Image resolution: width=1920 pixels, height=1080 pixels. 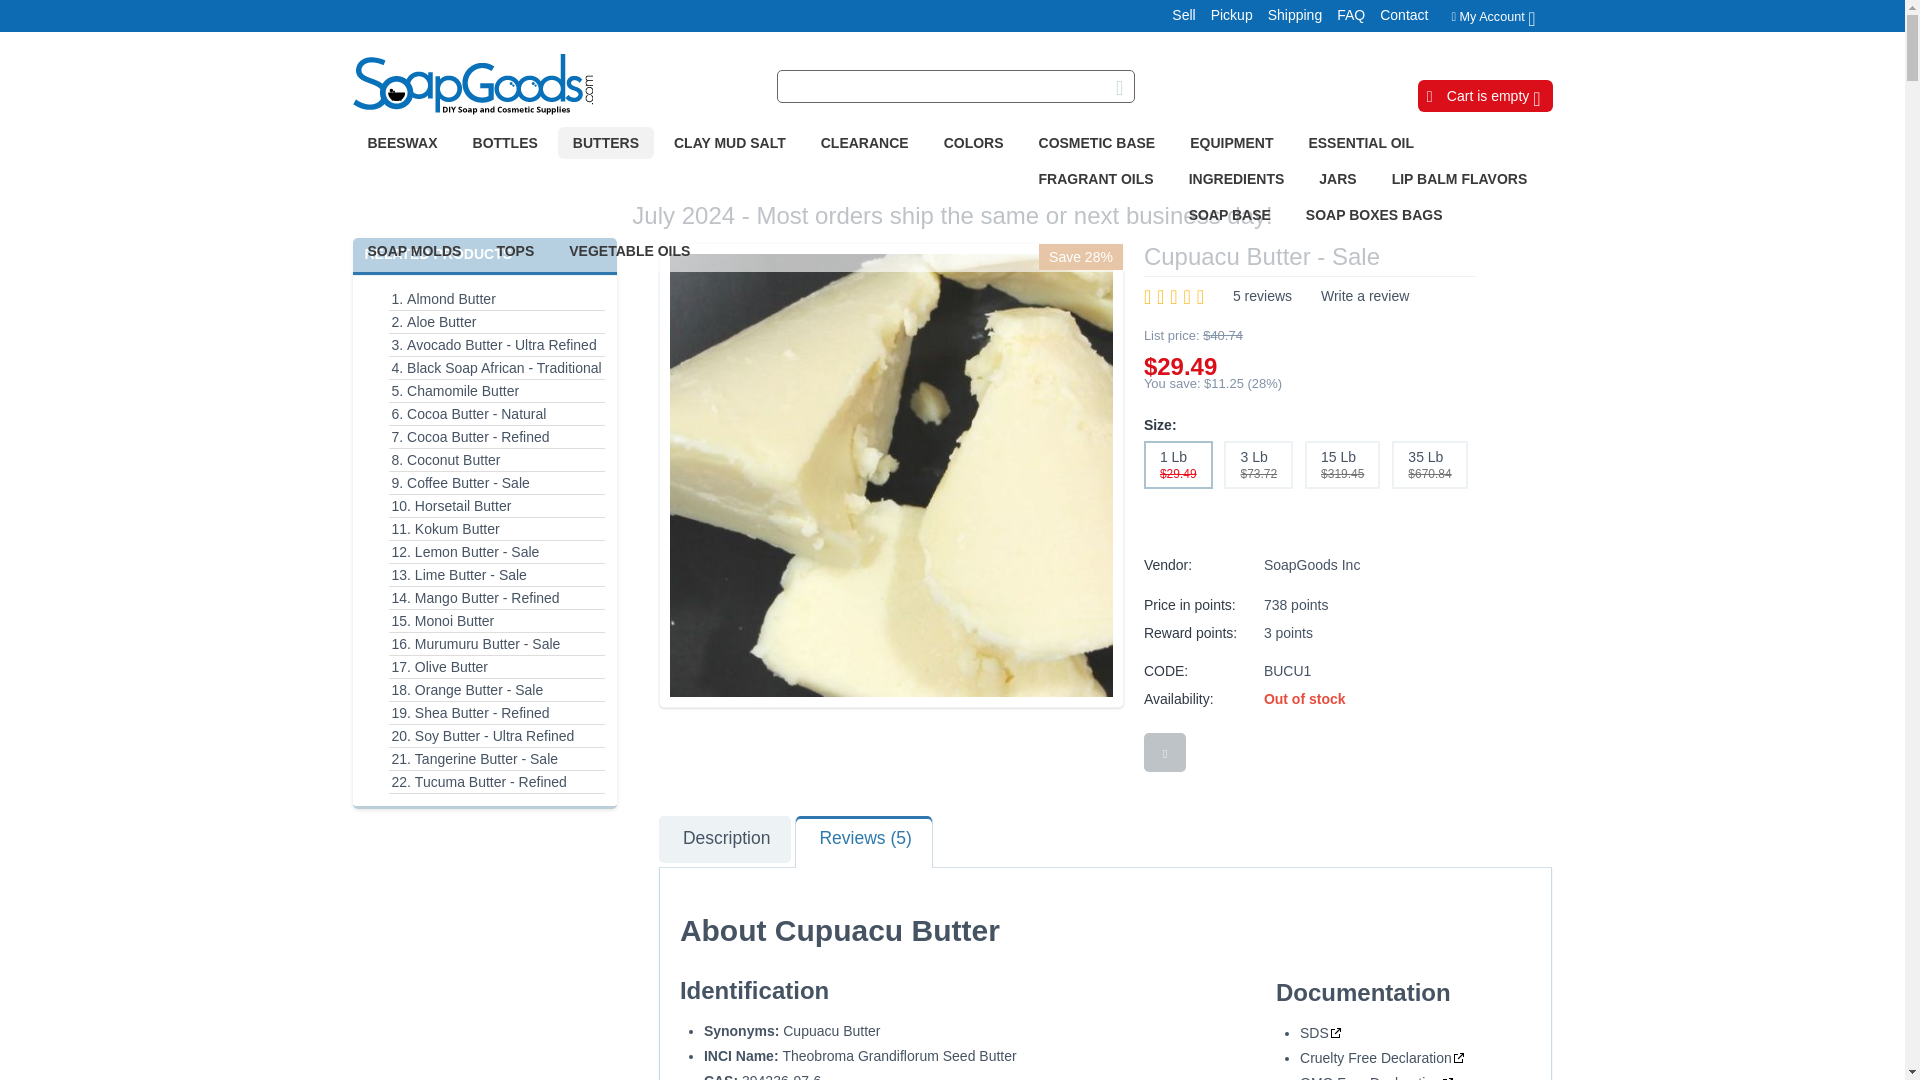 What do you see at coordinates (974, 142) in the screenshot?
I see `COLORS` at bounding box center [974, 142].